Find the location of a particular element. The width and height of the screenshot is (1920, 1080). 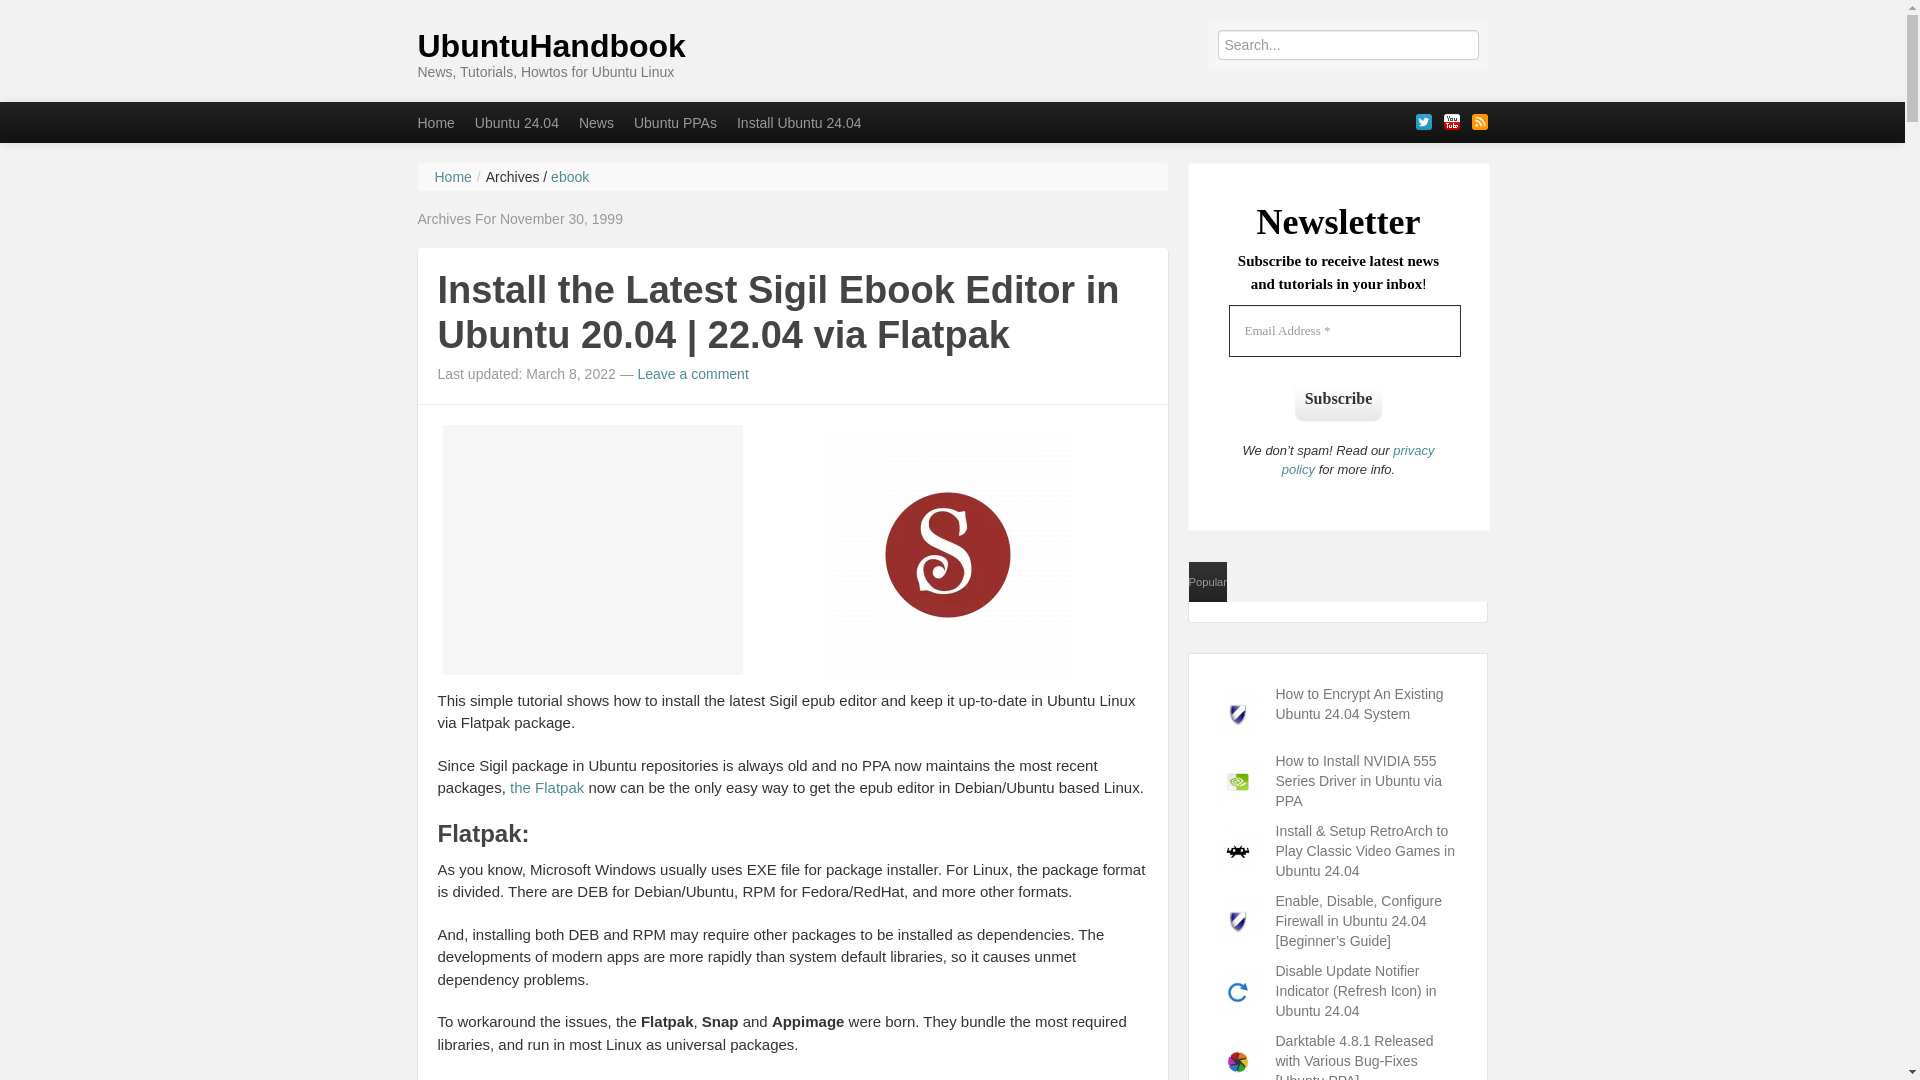

Install Ubuntu 24.04 is located at coordinates (799, 122).